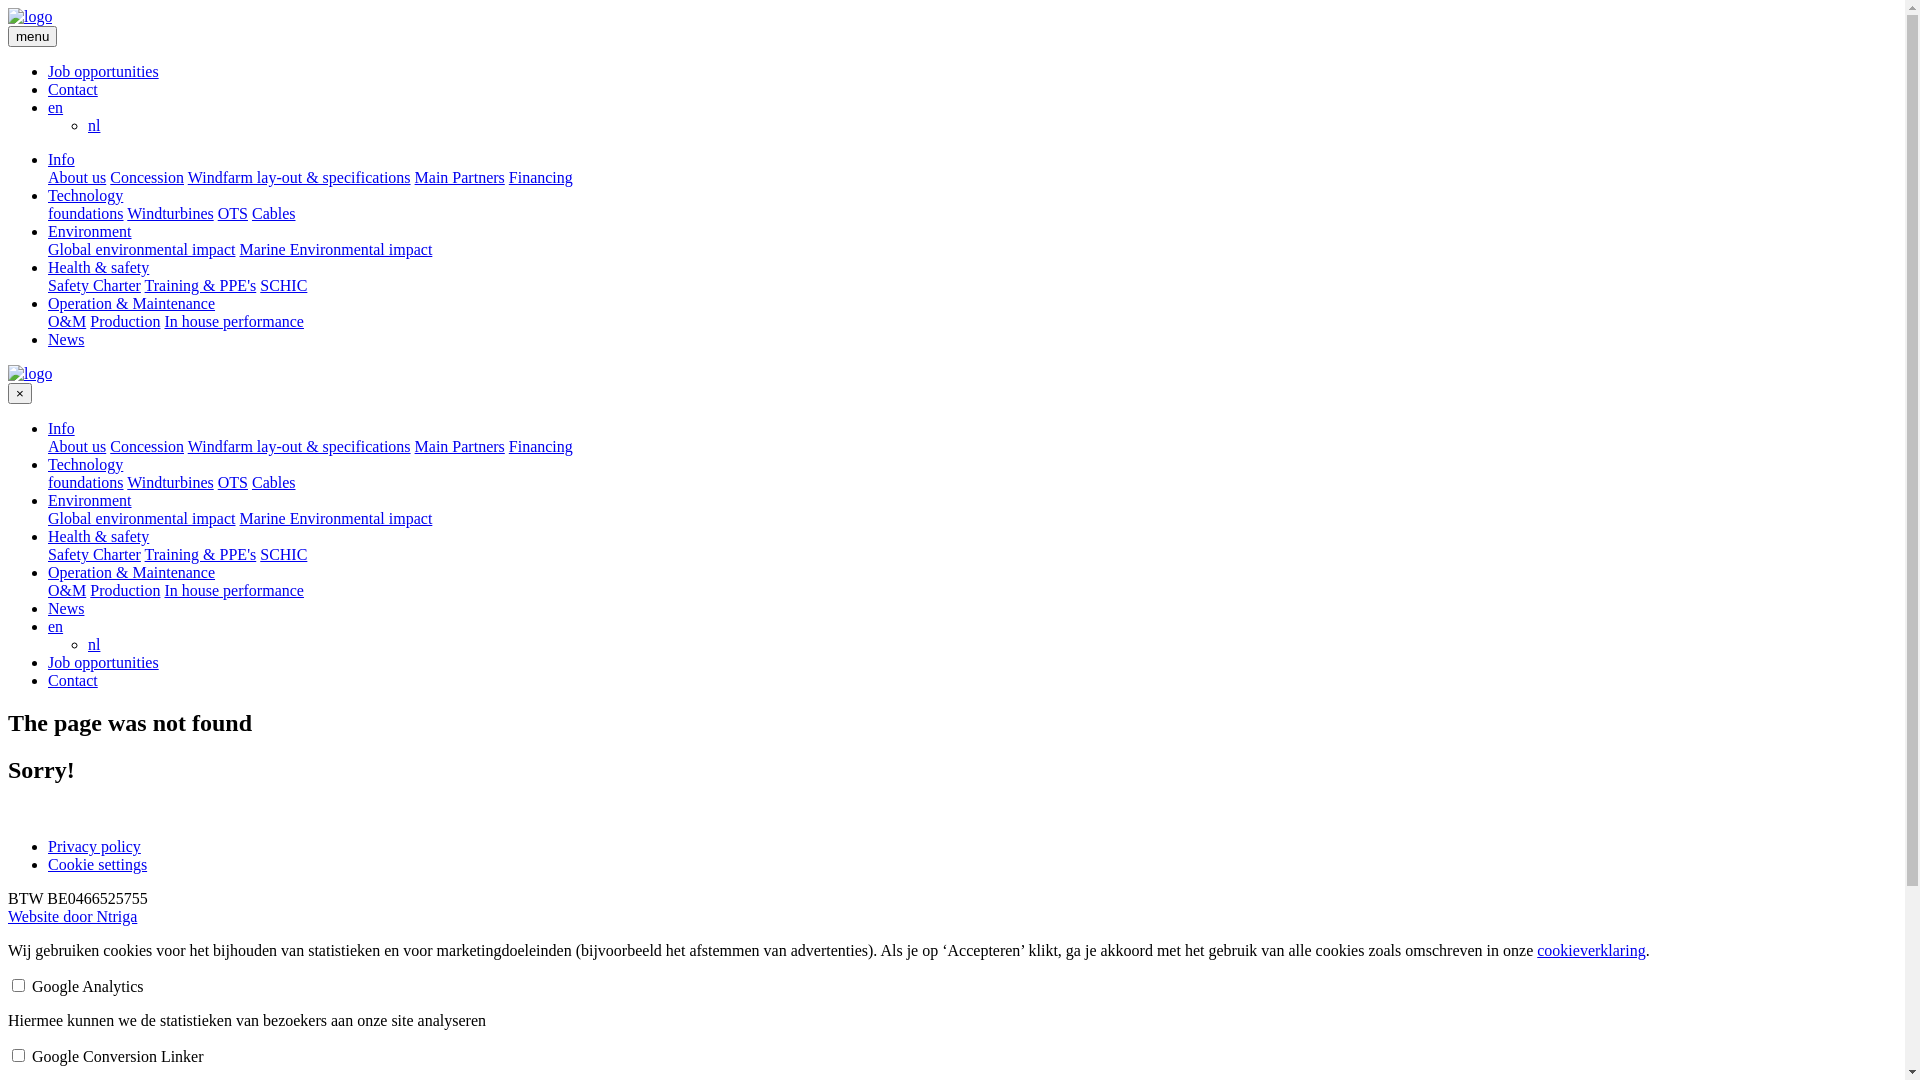  I want to click on Windturbines, so click(170, 214).